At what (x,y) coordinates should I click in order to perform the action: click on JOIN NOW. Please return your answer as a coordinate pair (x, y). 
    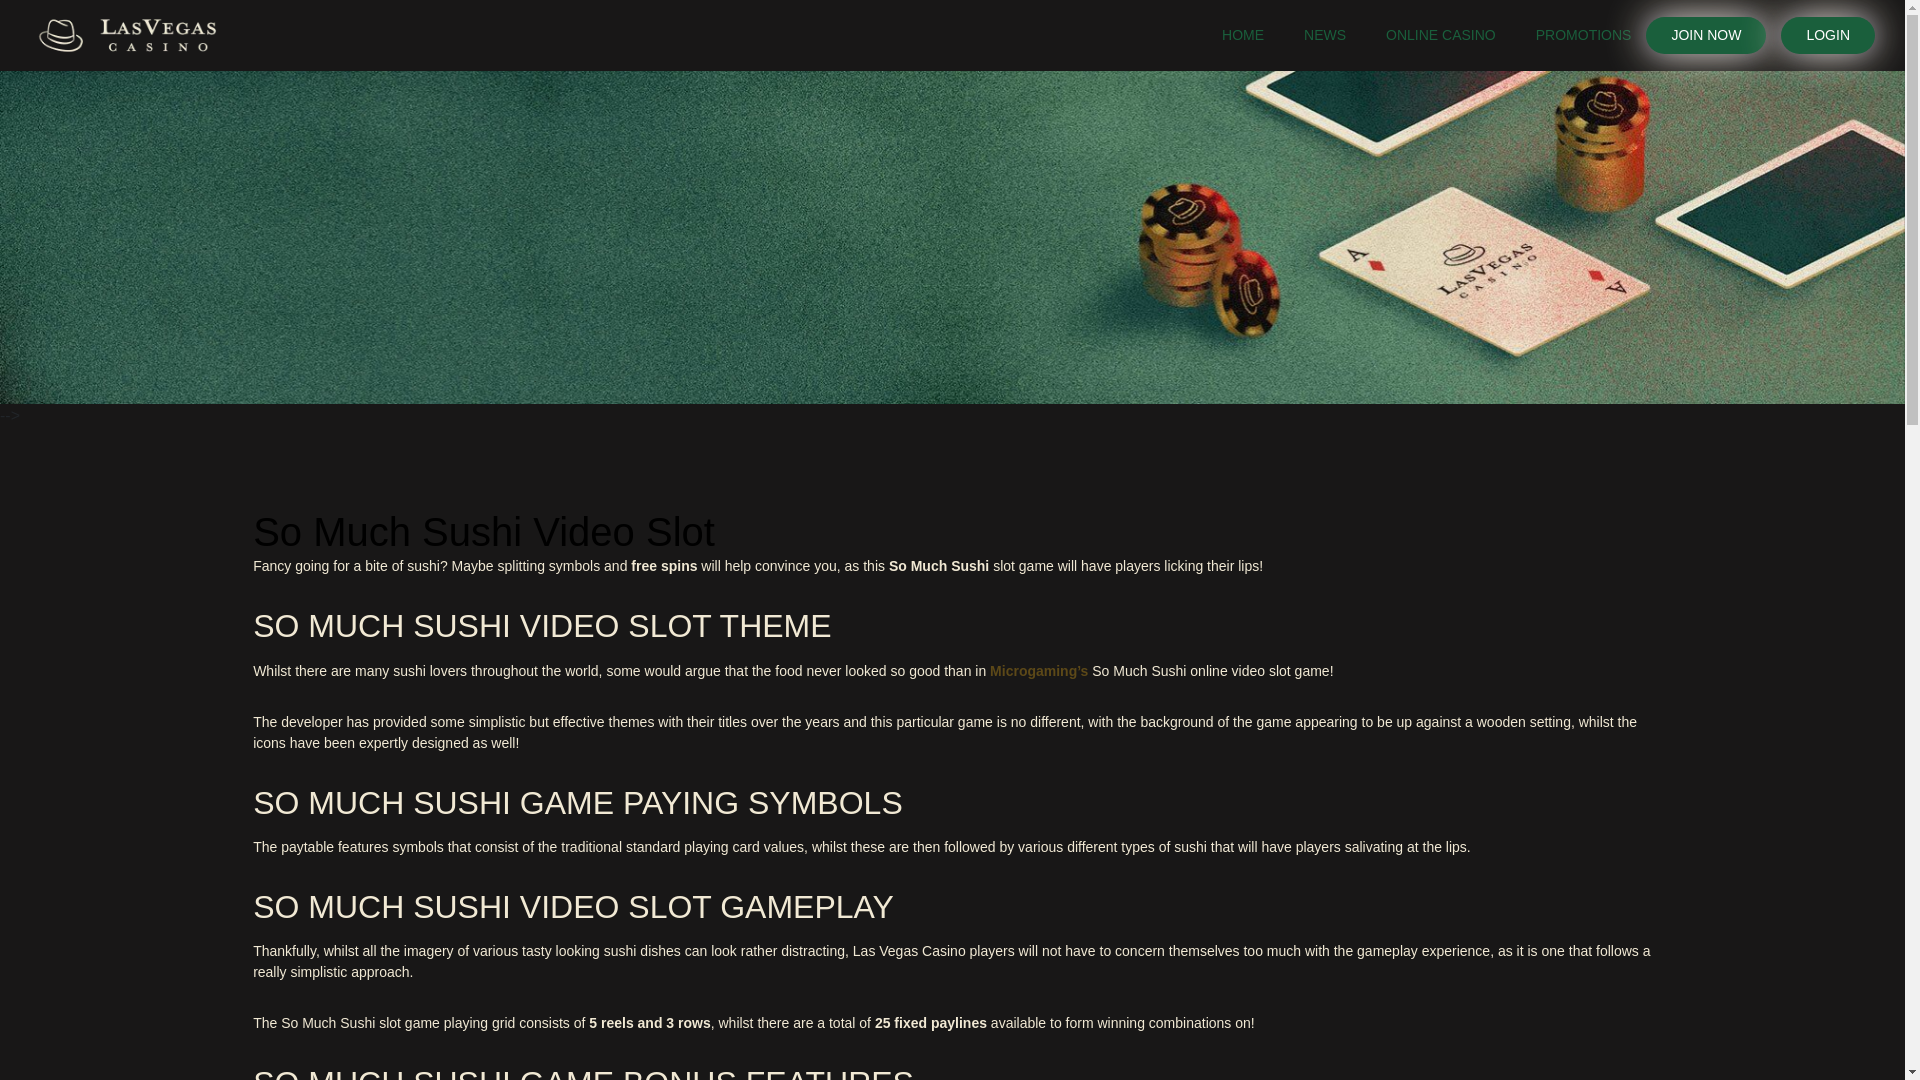
    Looking at the image, I should click on (1706, 36).